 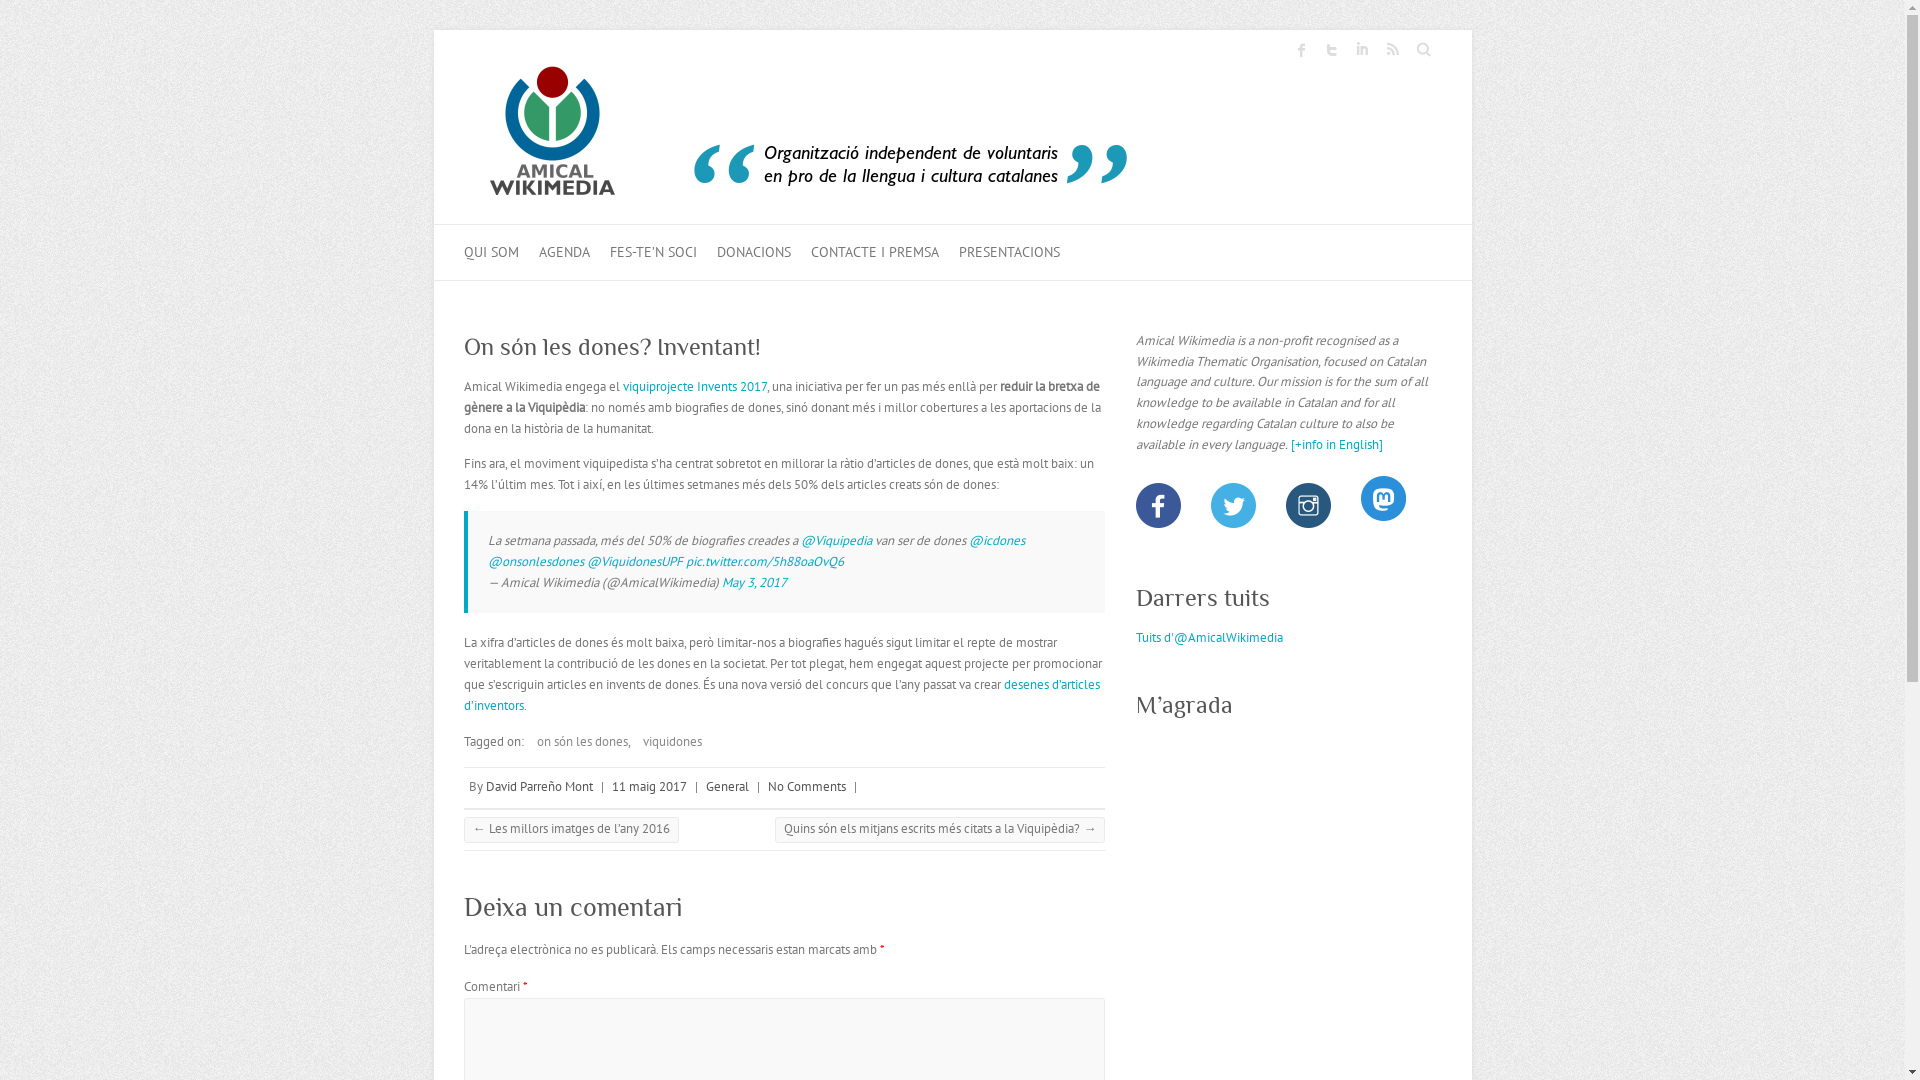 I want to click on Amical Wikimedia LinkedIn, so click(x=1361, y=50).